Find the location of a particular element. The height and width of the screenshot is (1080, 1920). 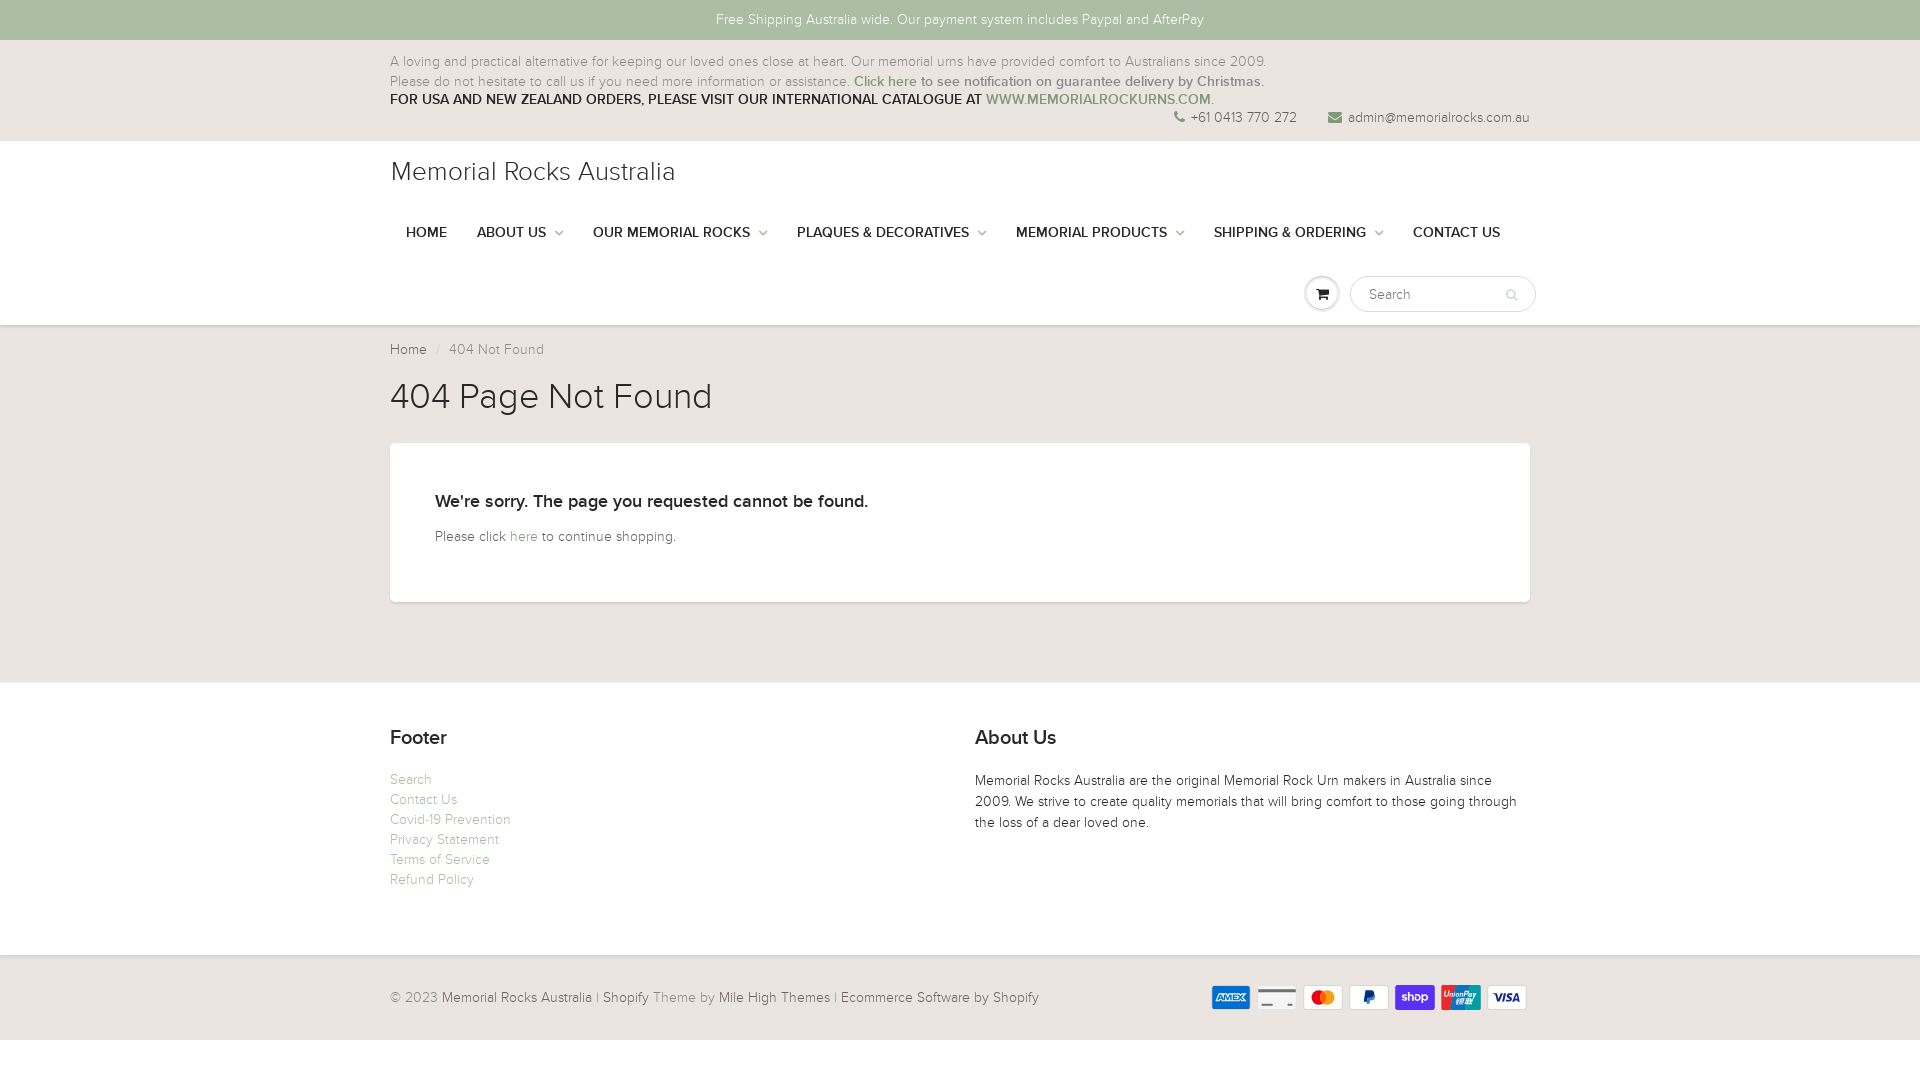

ABOUT US is located at coordinates (520, 233).